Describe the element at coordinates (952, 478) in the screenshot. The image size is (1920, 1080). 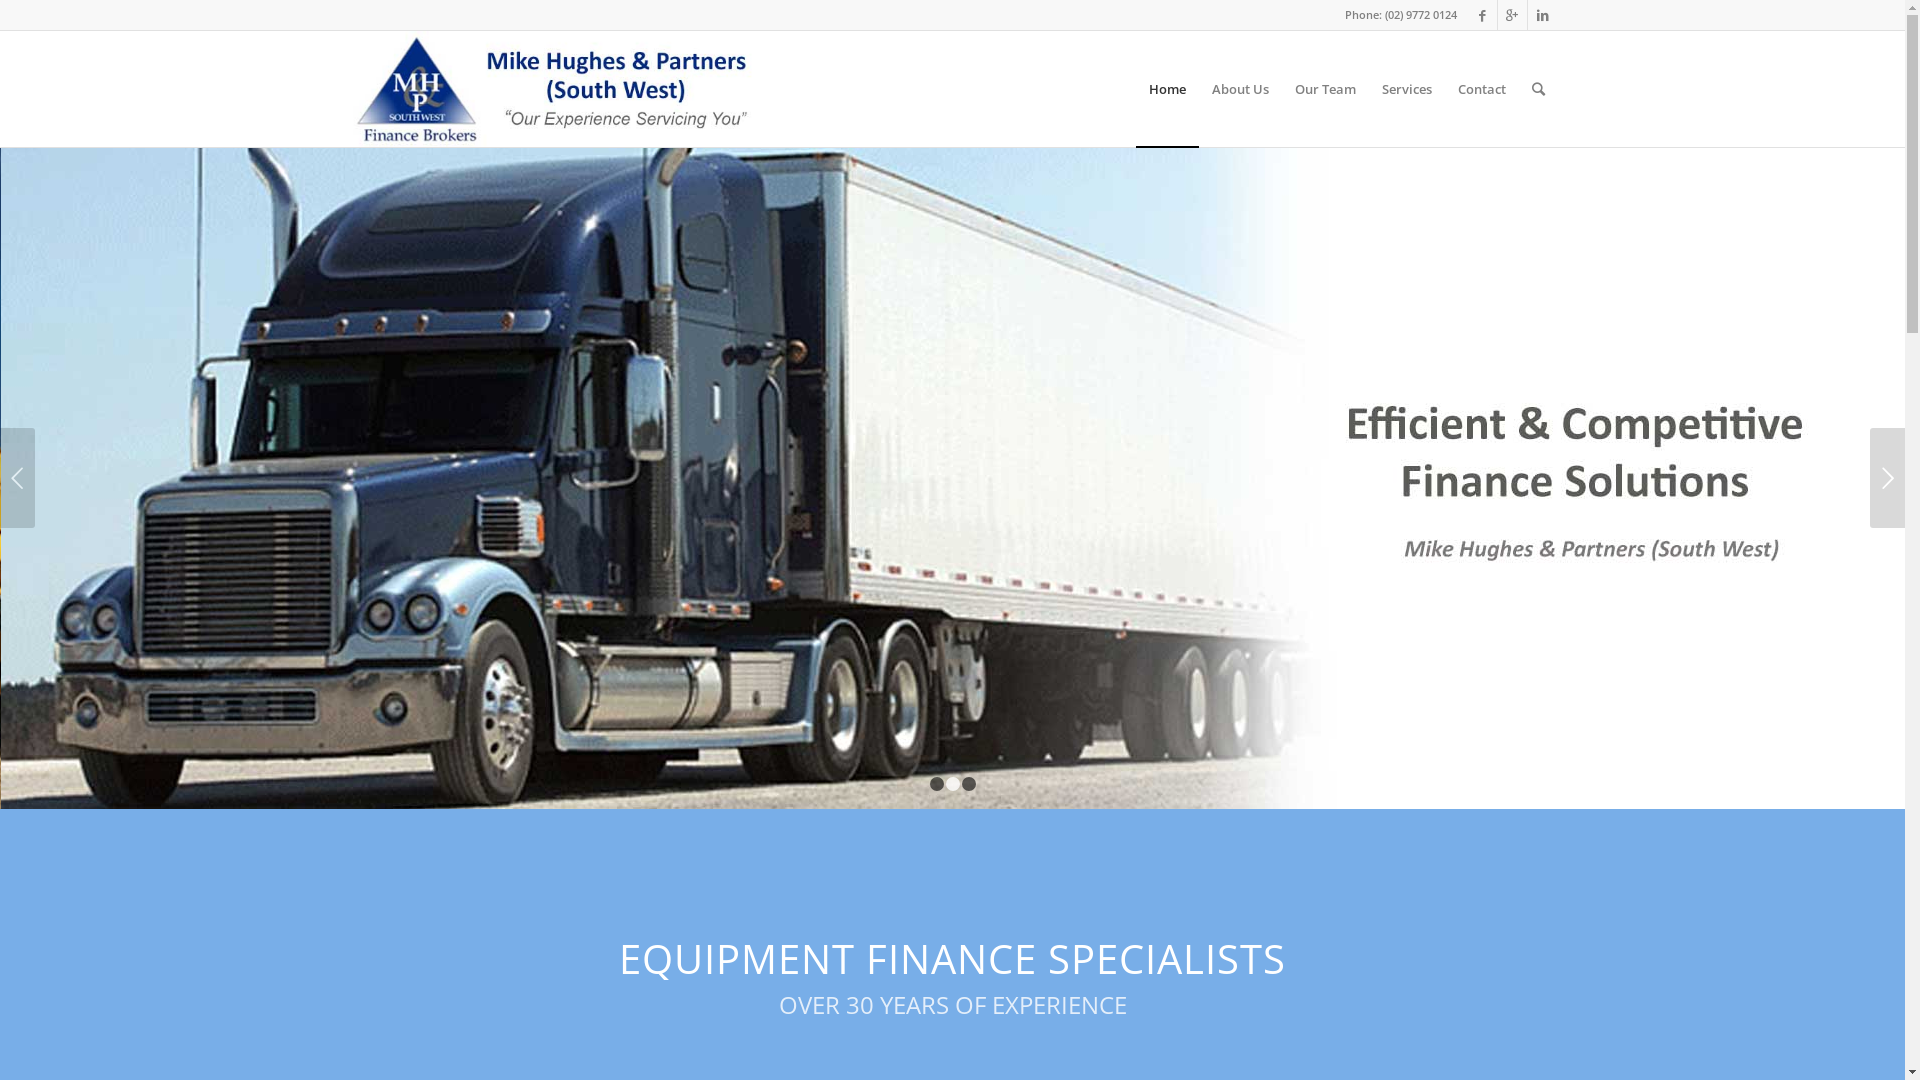
I see `equipment-finance` at that location.